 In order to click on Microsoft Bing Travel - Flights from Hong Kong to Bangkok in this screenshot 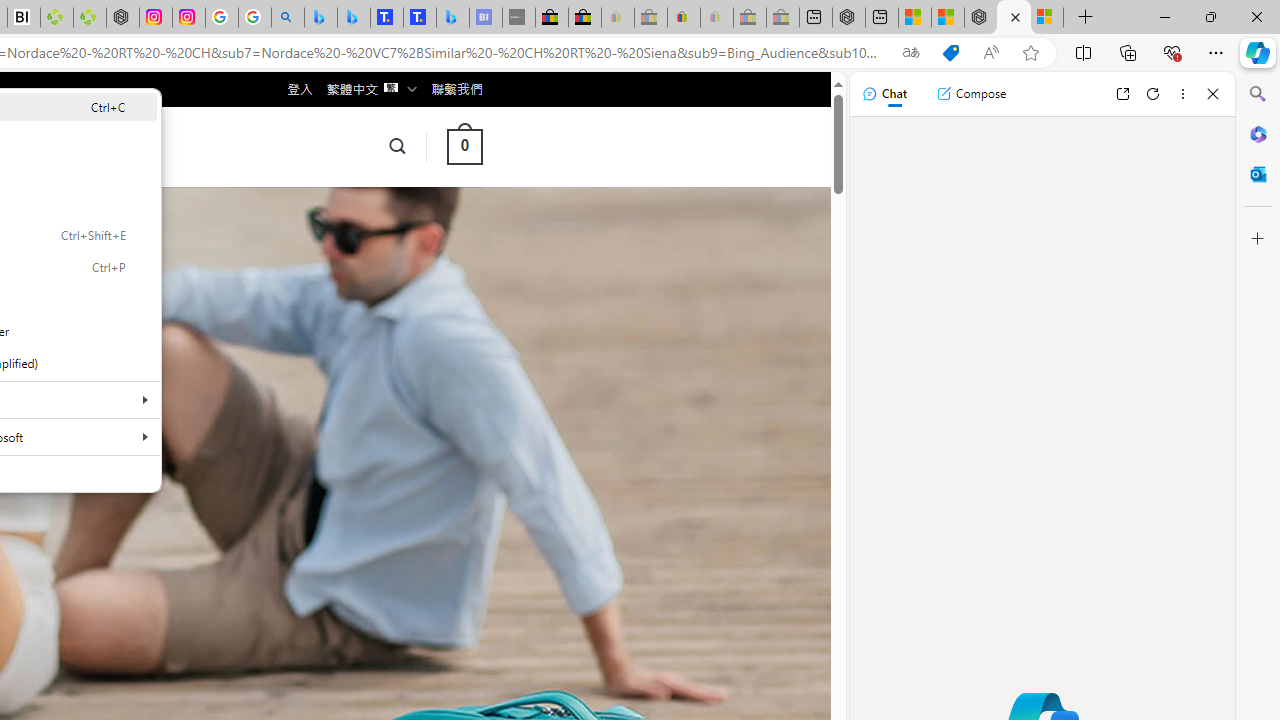, I will do `click(320, 18)`.